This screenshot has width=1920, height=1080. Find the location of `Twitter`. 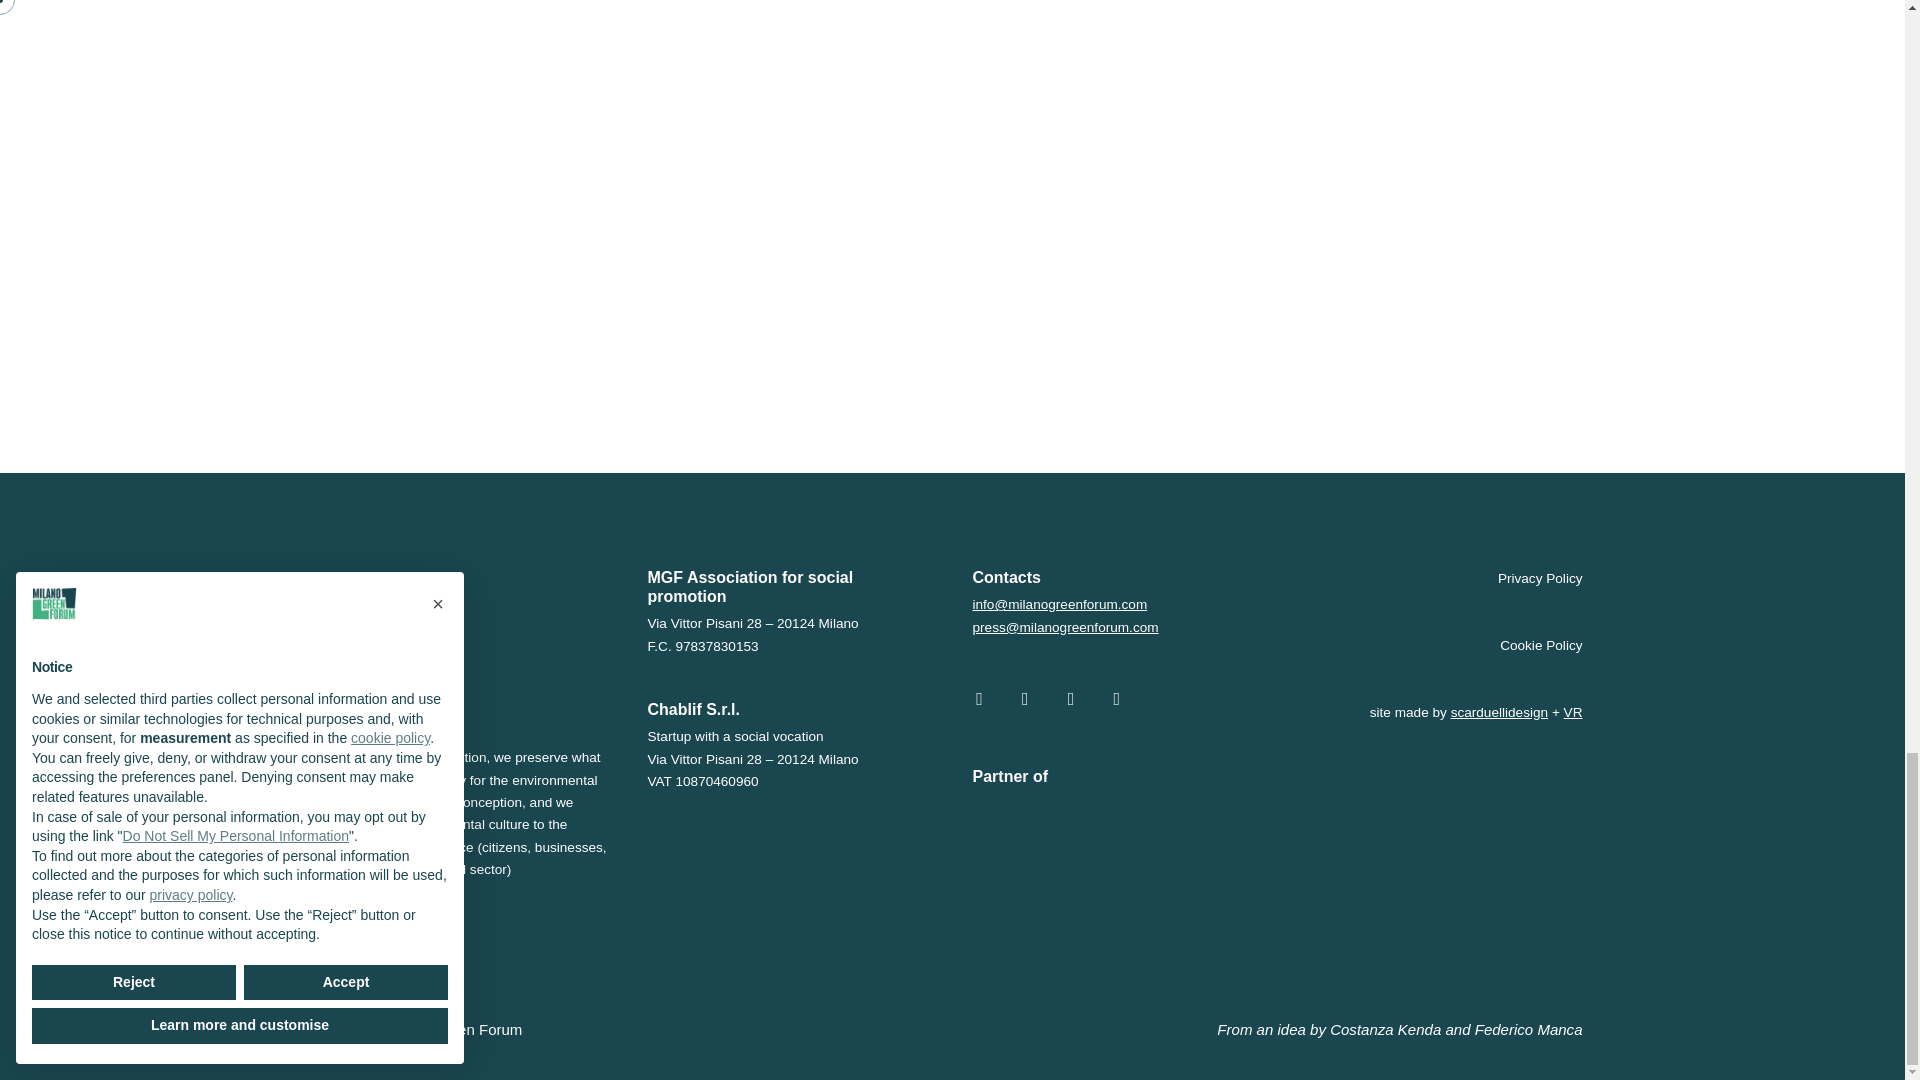

Twitter is located at coordinates (1071, 698).